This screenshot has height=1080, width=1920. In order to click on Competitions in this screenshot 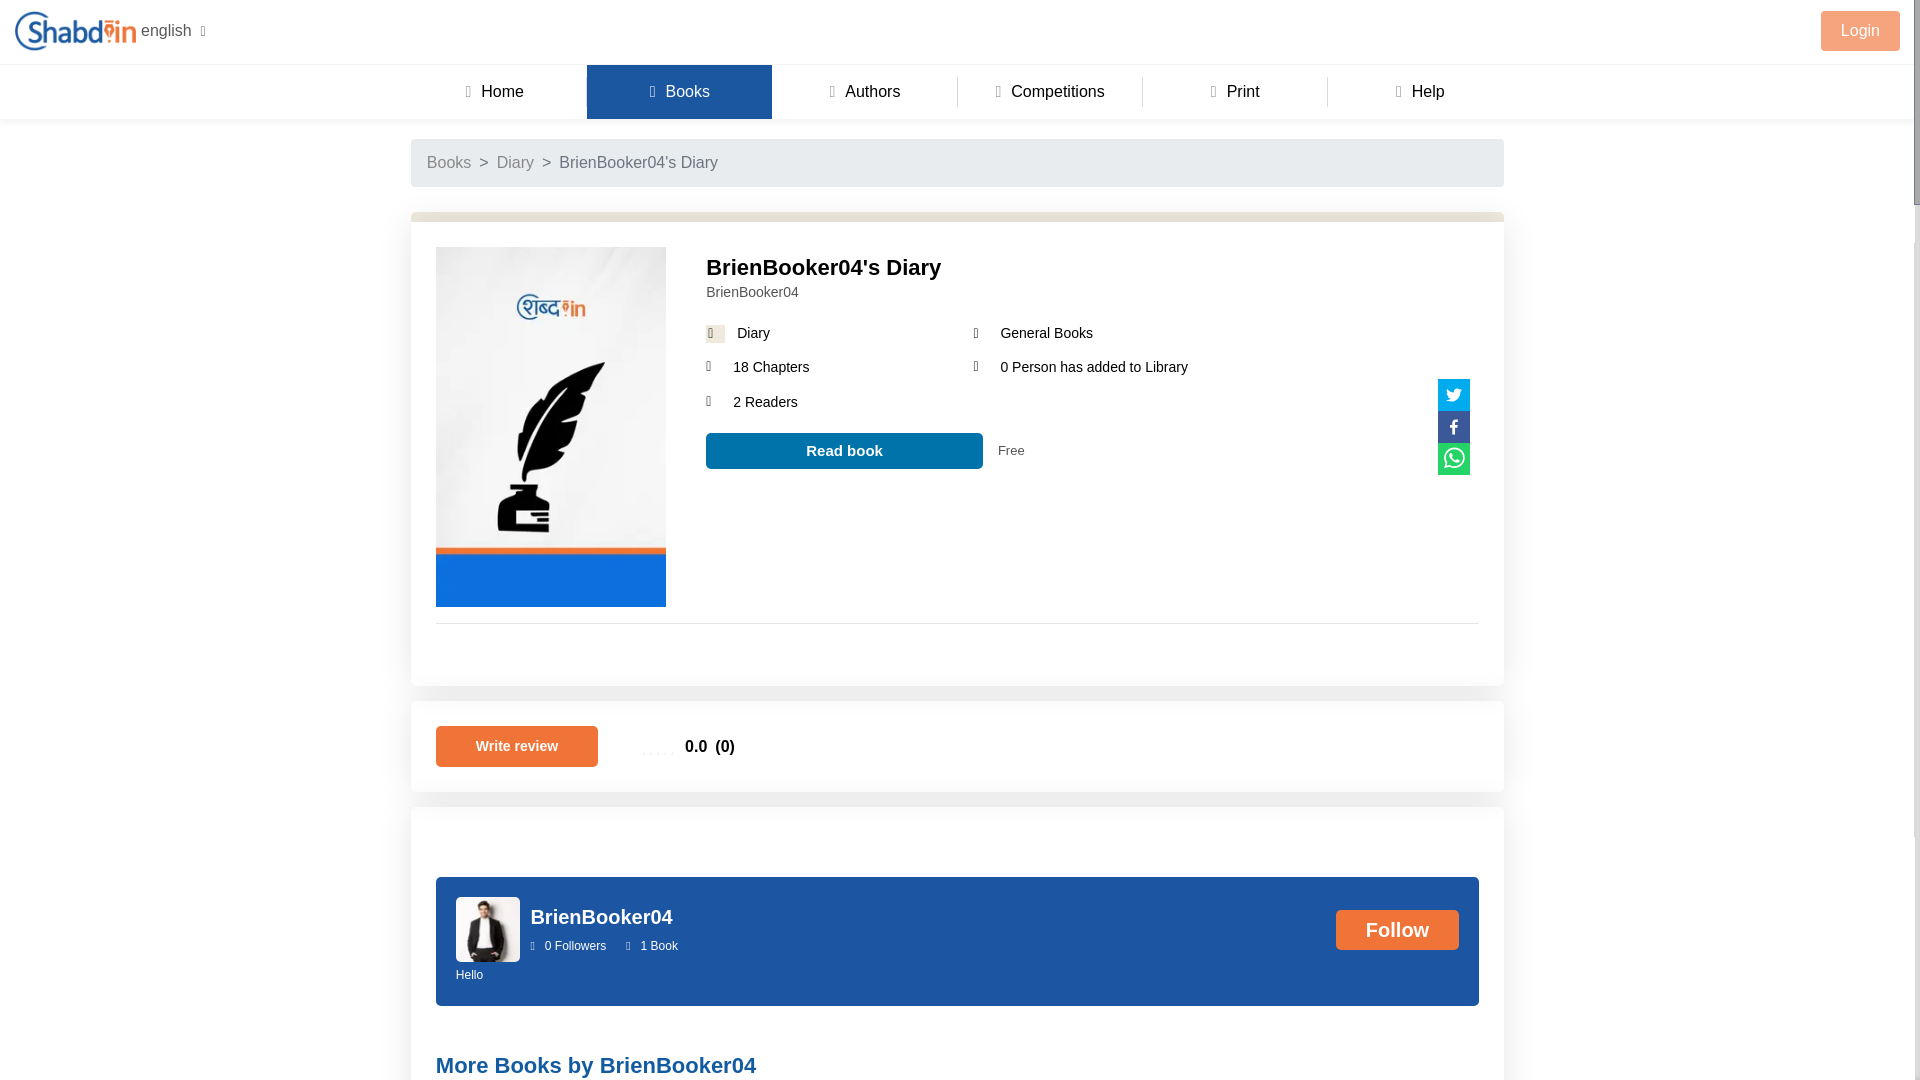, I will do `click(1050, 91)`.